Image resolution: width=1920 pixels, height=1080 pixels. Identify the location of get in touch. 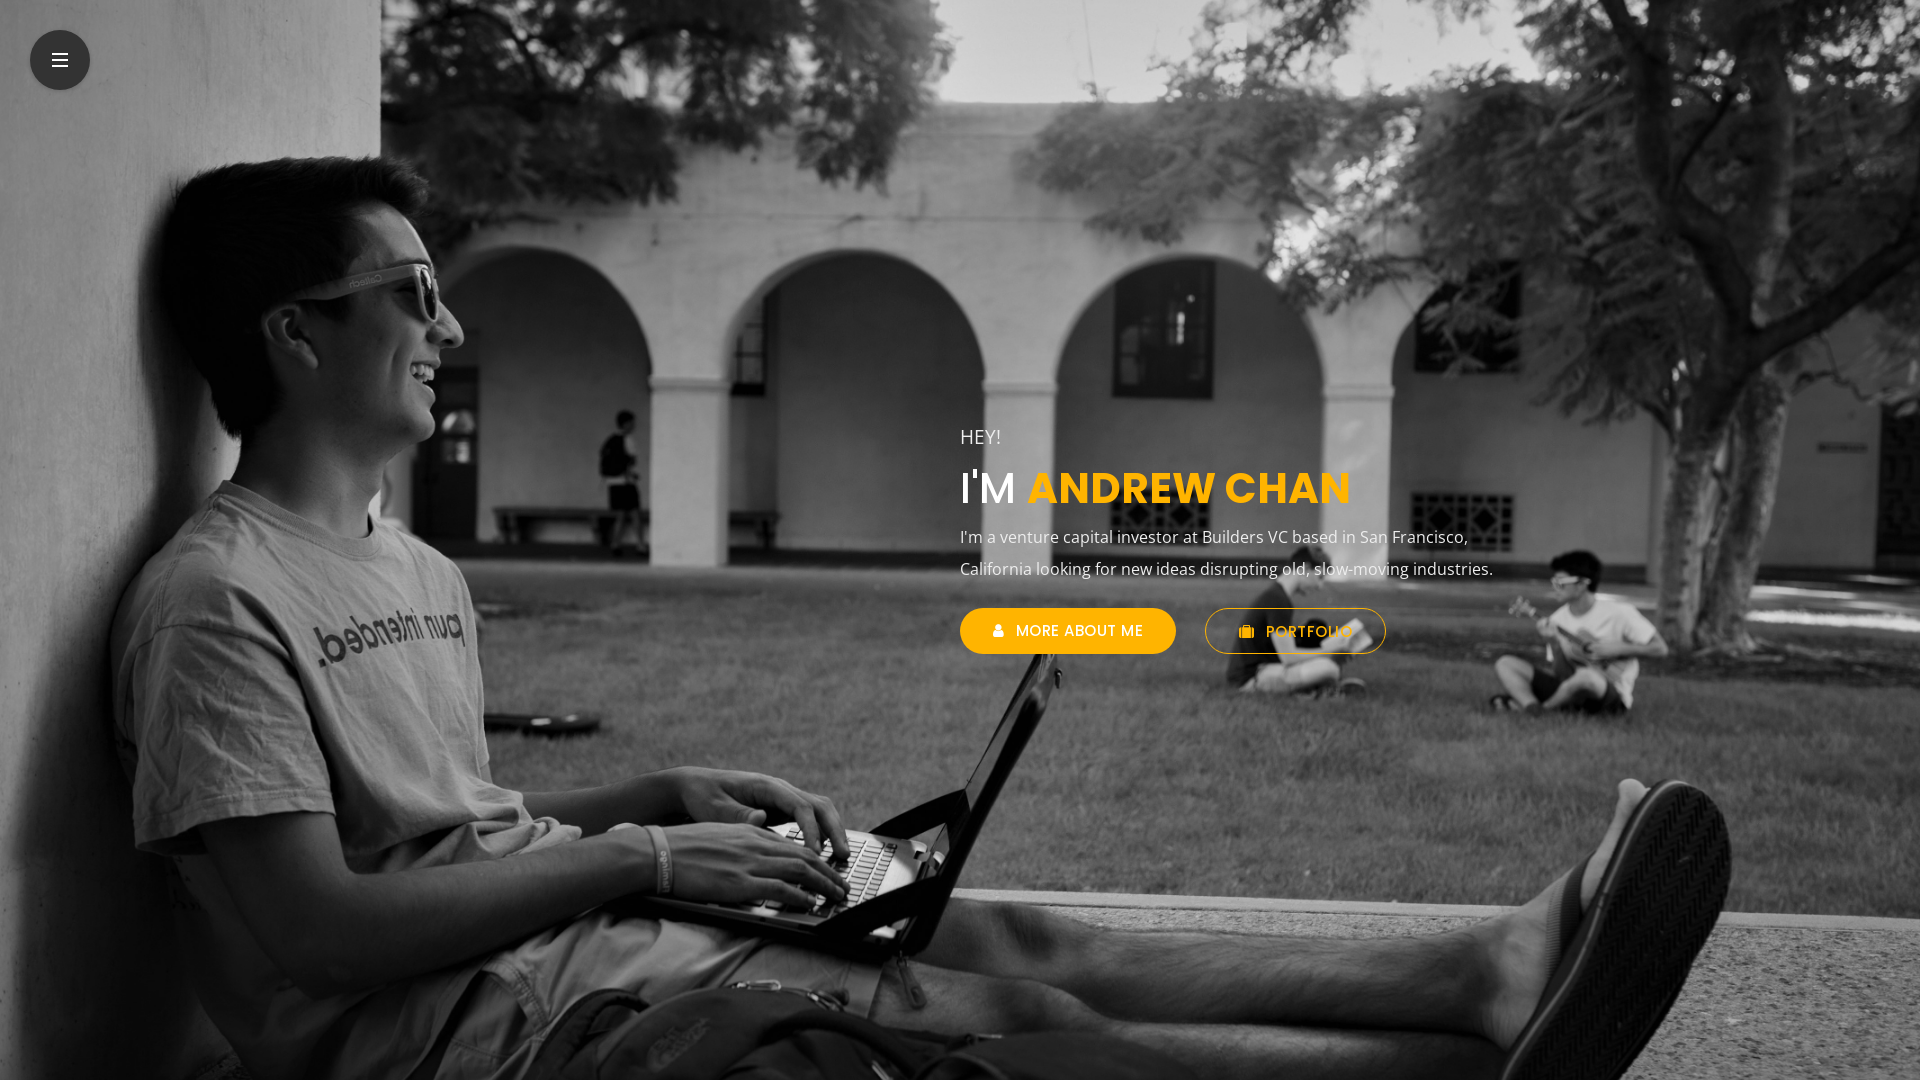
(51, 75).